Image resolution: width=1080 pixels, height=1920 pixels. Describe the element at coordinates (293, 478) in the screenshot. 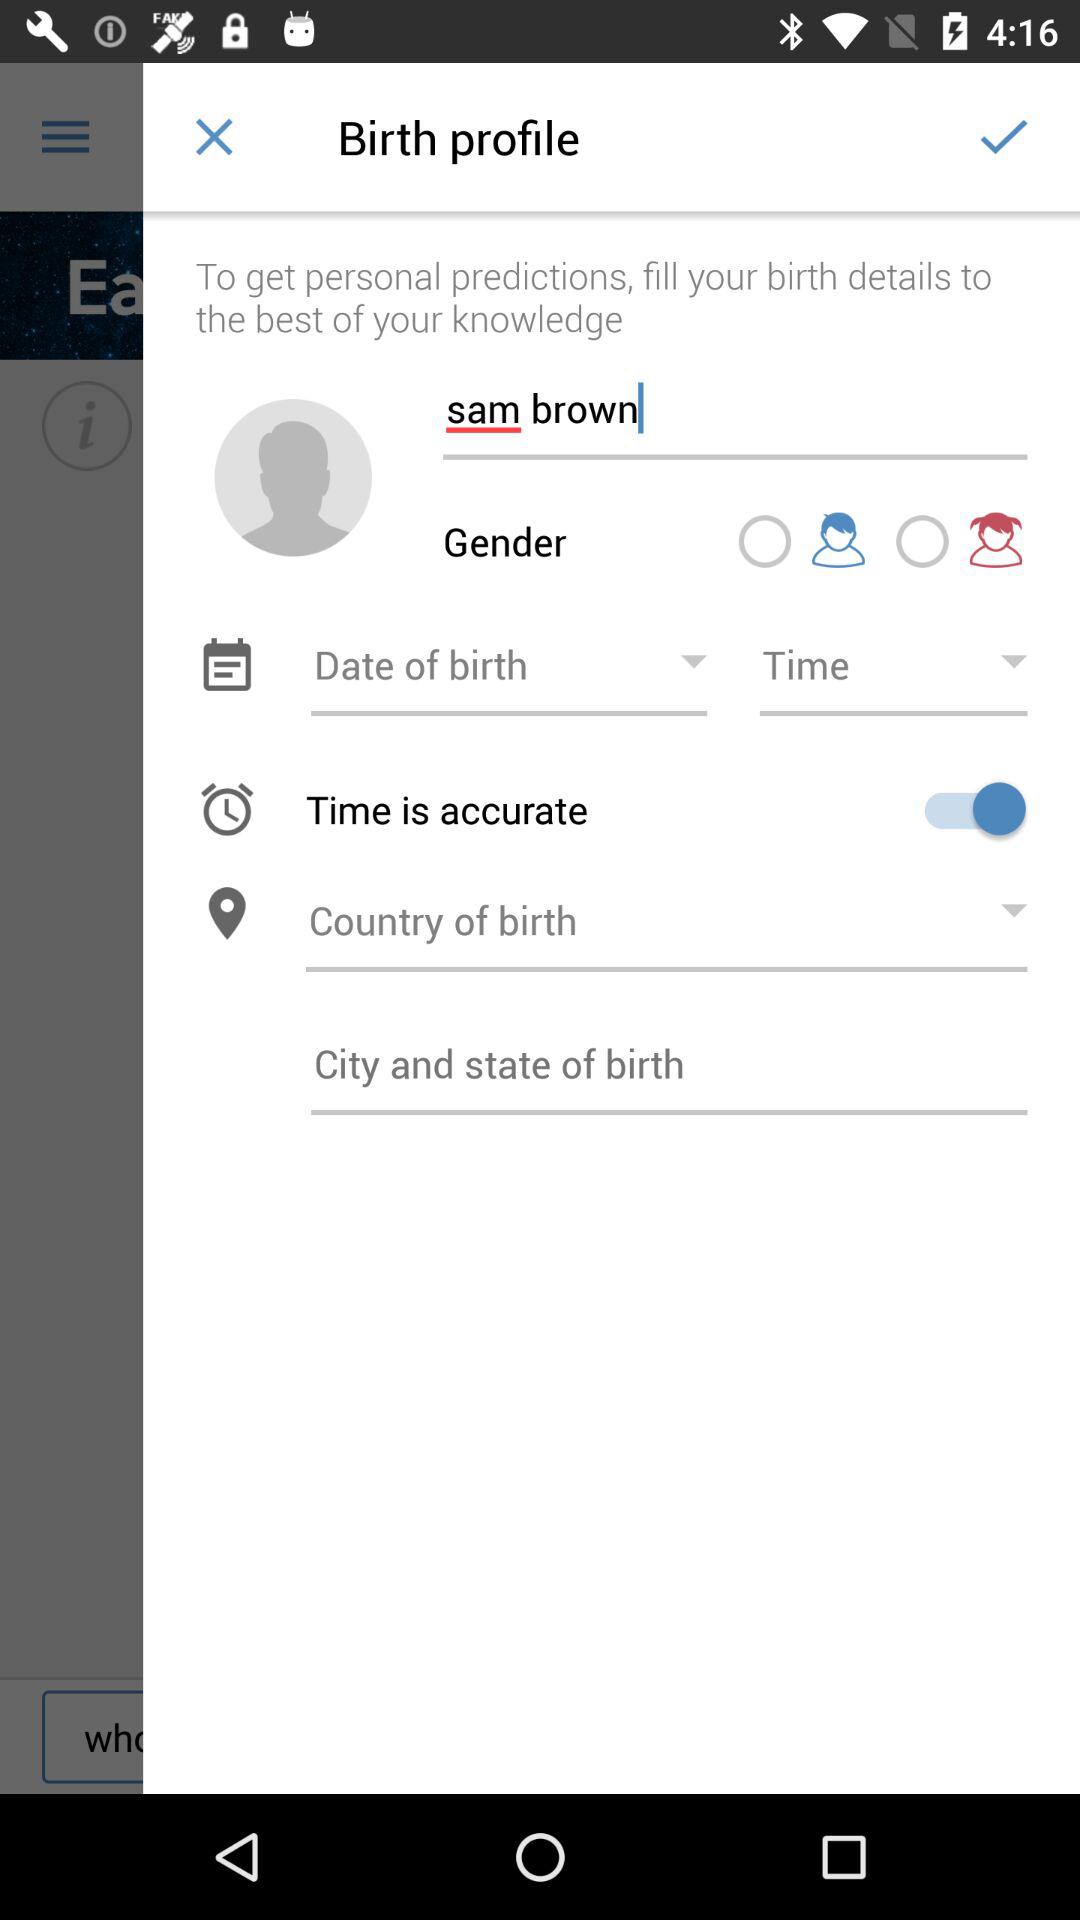

I see `open icon next to the sam brown item` at that location.